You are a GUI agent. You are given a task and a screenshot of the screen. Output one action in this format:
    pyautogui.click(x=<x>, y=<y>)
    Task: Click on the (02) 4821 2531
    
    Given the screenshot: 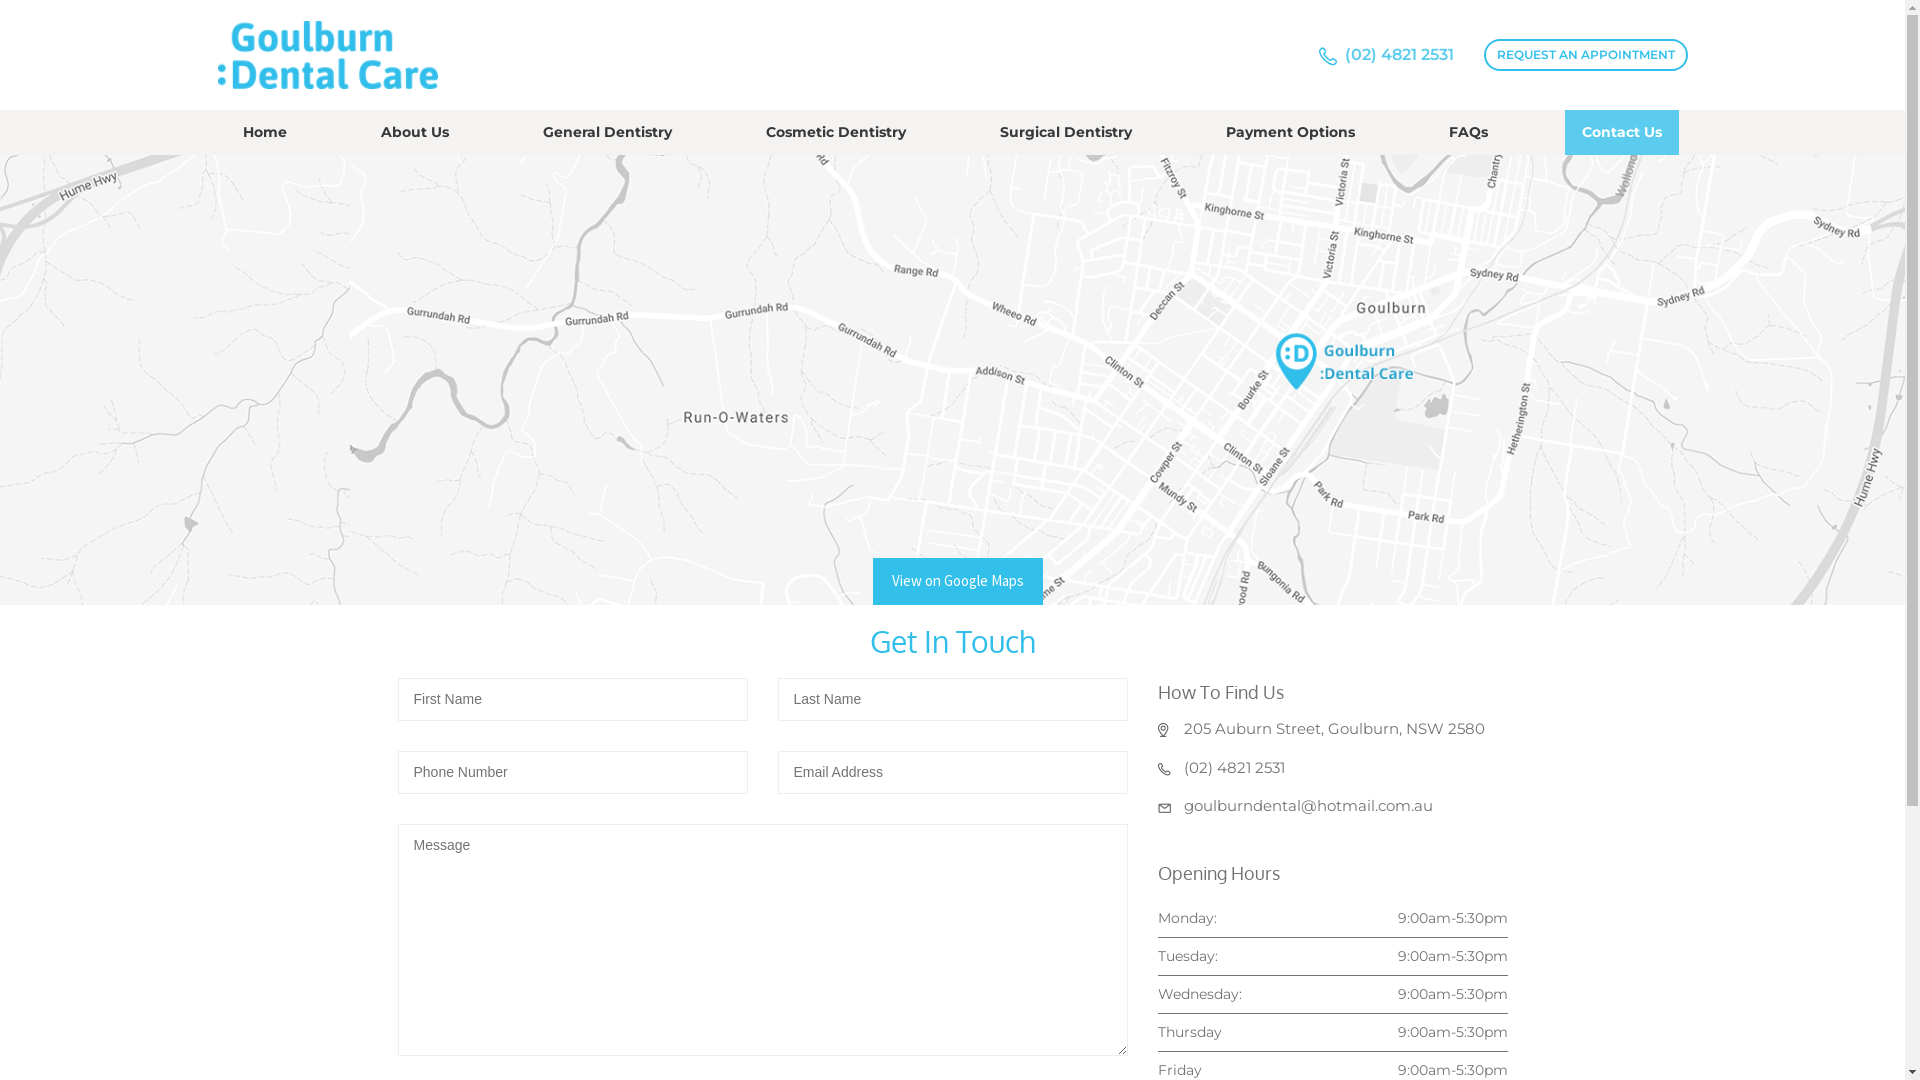 What is the action you would take?
    pyautogui.click(x=1234, y=768)
    